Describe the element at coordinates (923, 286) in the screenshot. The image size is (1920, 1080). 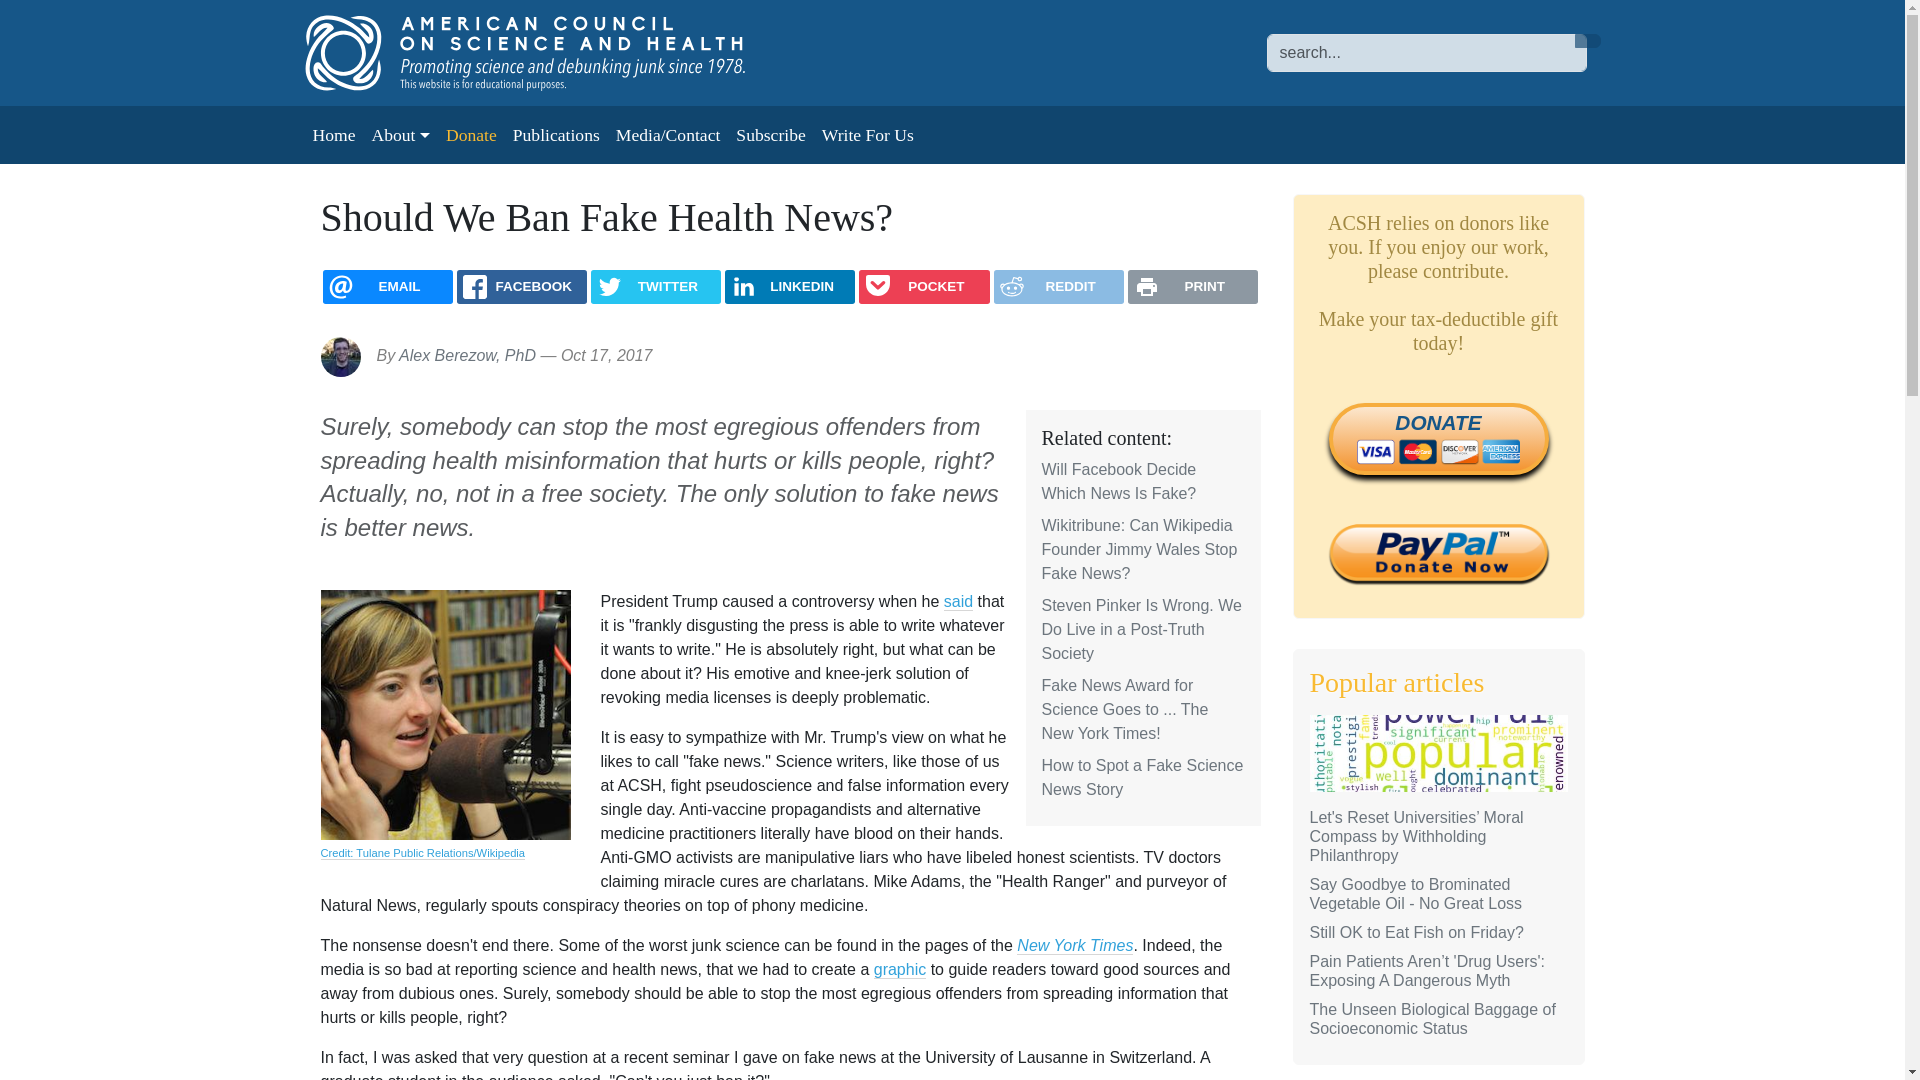
I see `POCKET` at that location.